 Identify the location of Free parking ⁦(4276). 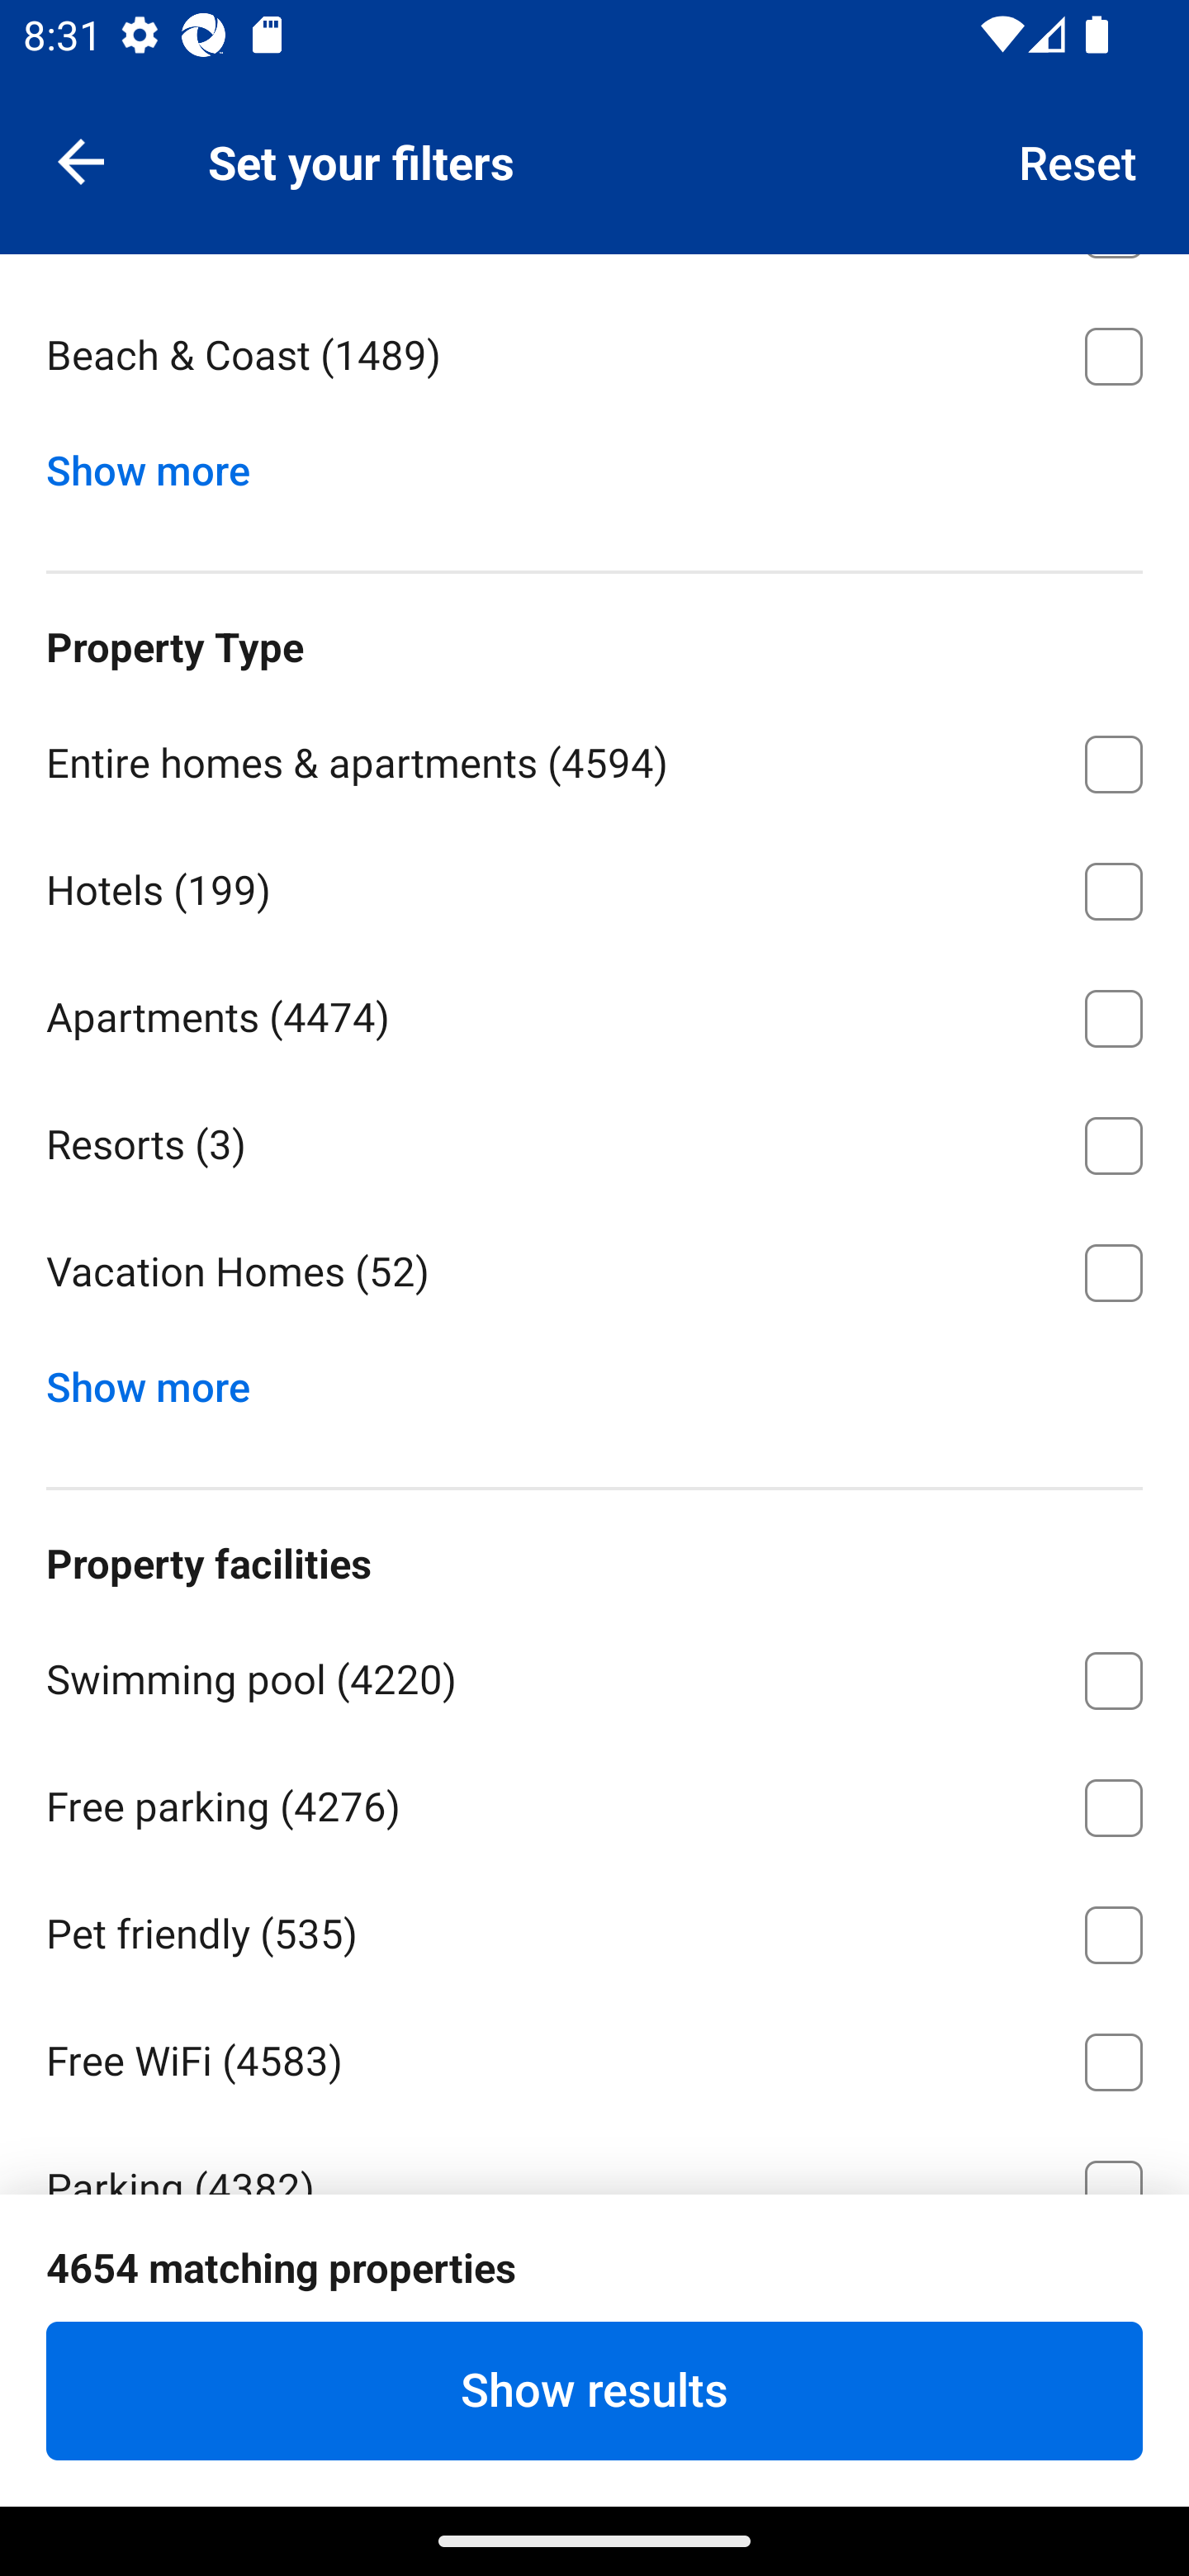
(594, 1802).